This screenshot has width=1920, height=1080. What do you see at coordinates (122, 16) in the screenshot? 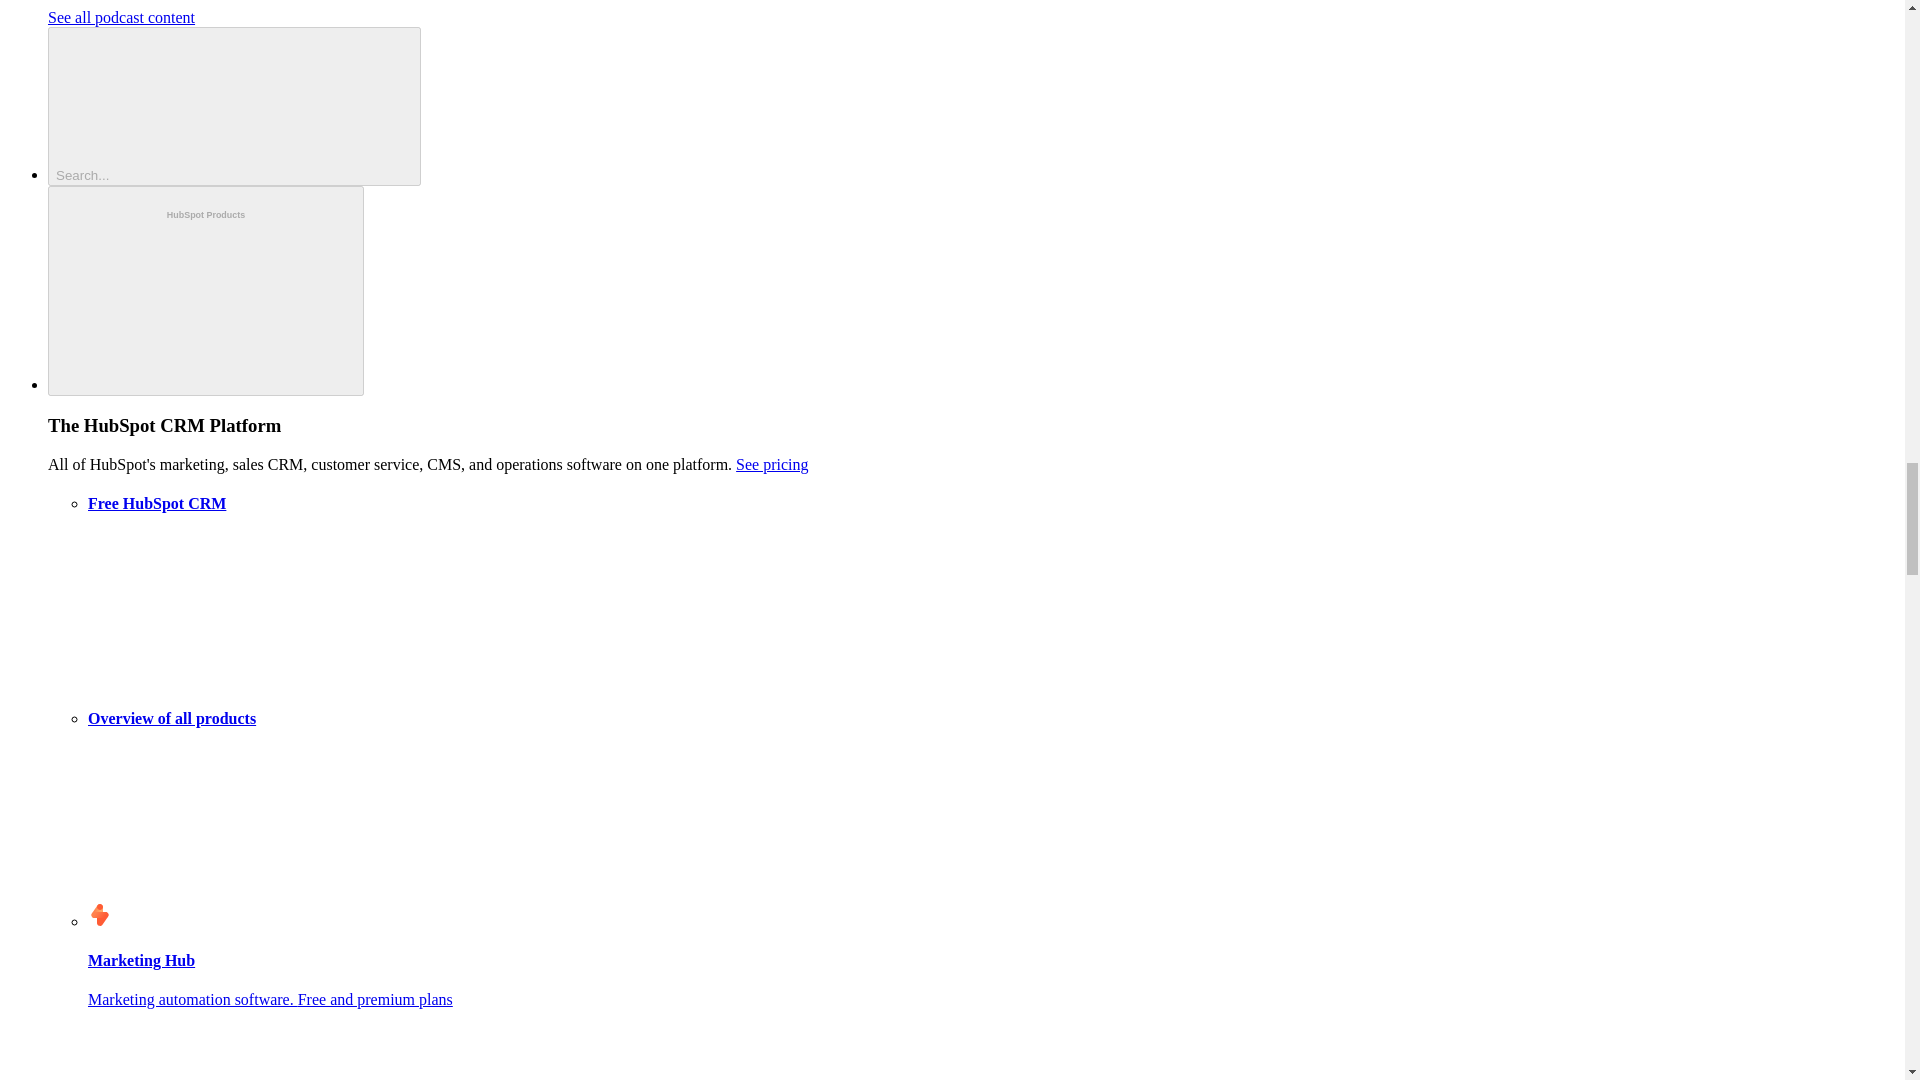
I see `See all podcast content` at bounding box center [122, 16].